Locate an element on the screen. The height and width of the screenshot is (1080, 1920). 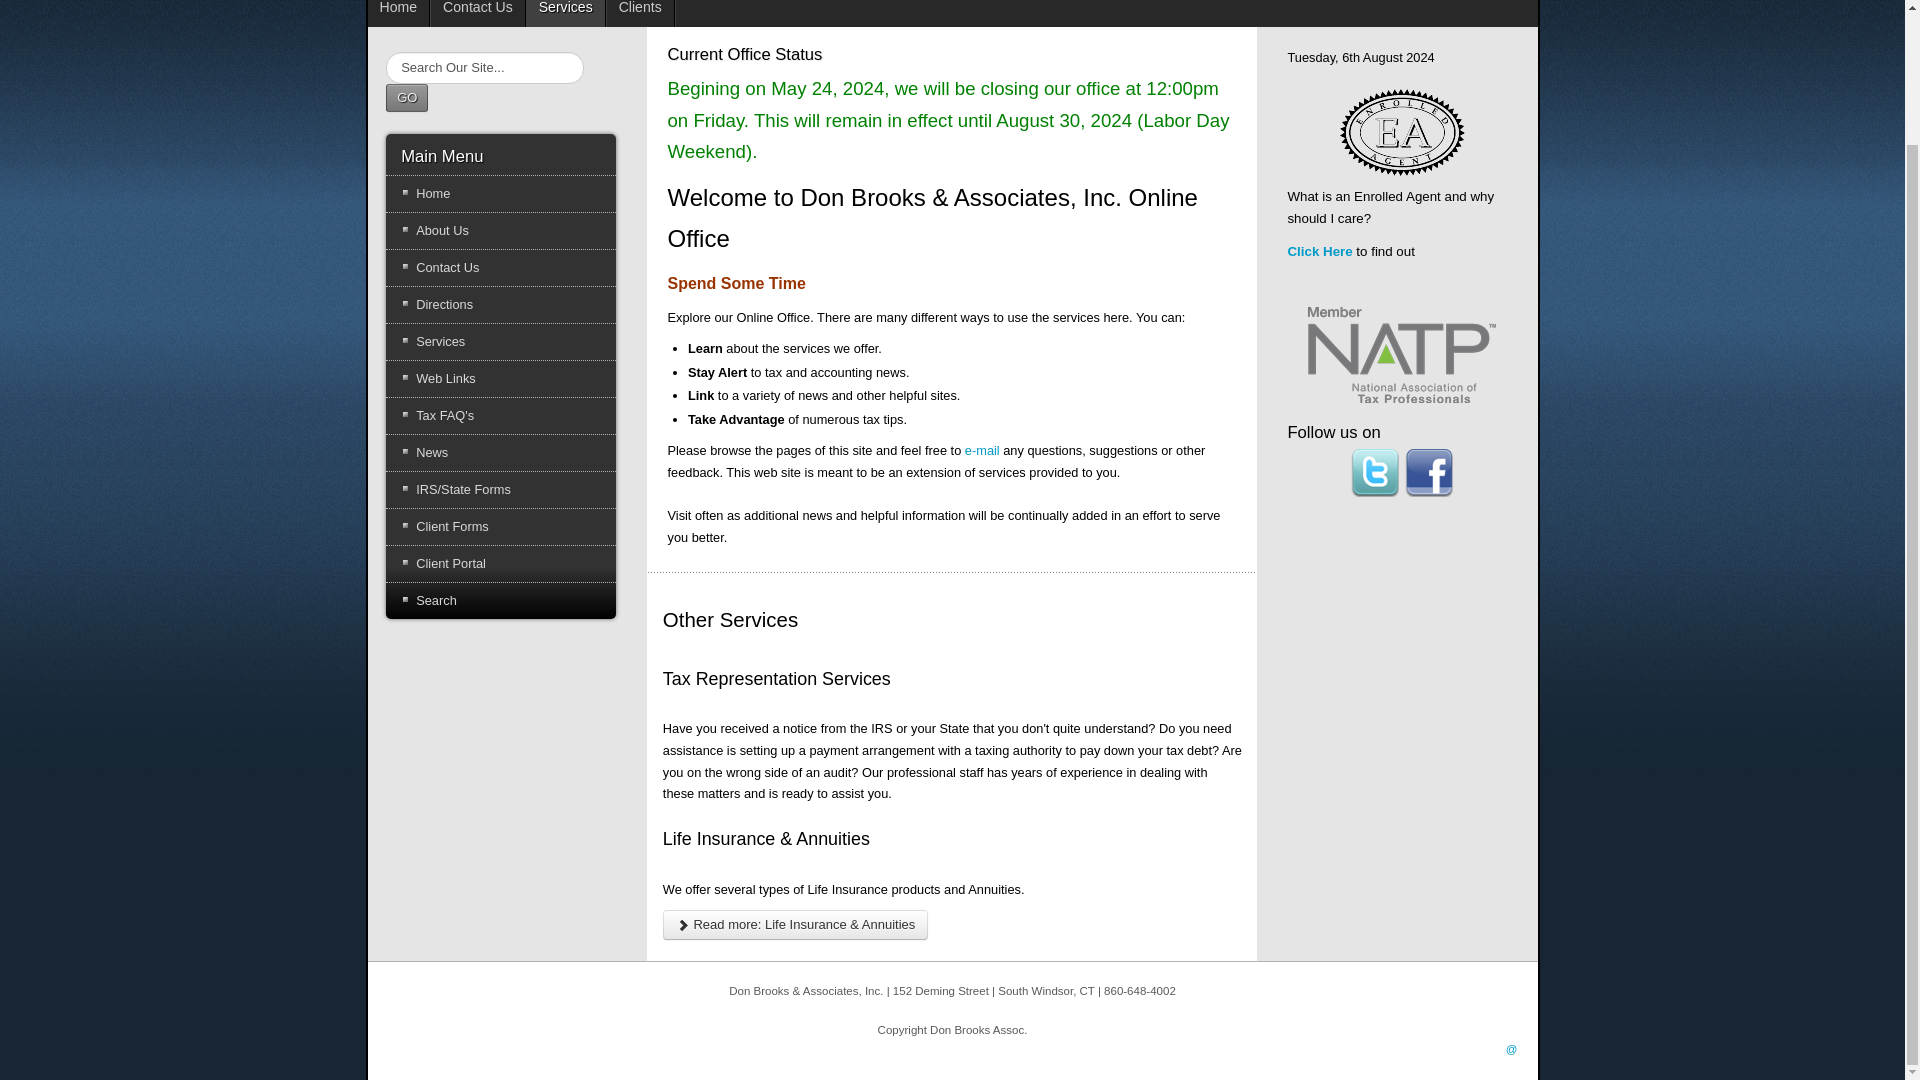
Services is located at coordinates (566, 14).